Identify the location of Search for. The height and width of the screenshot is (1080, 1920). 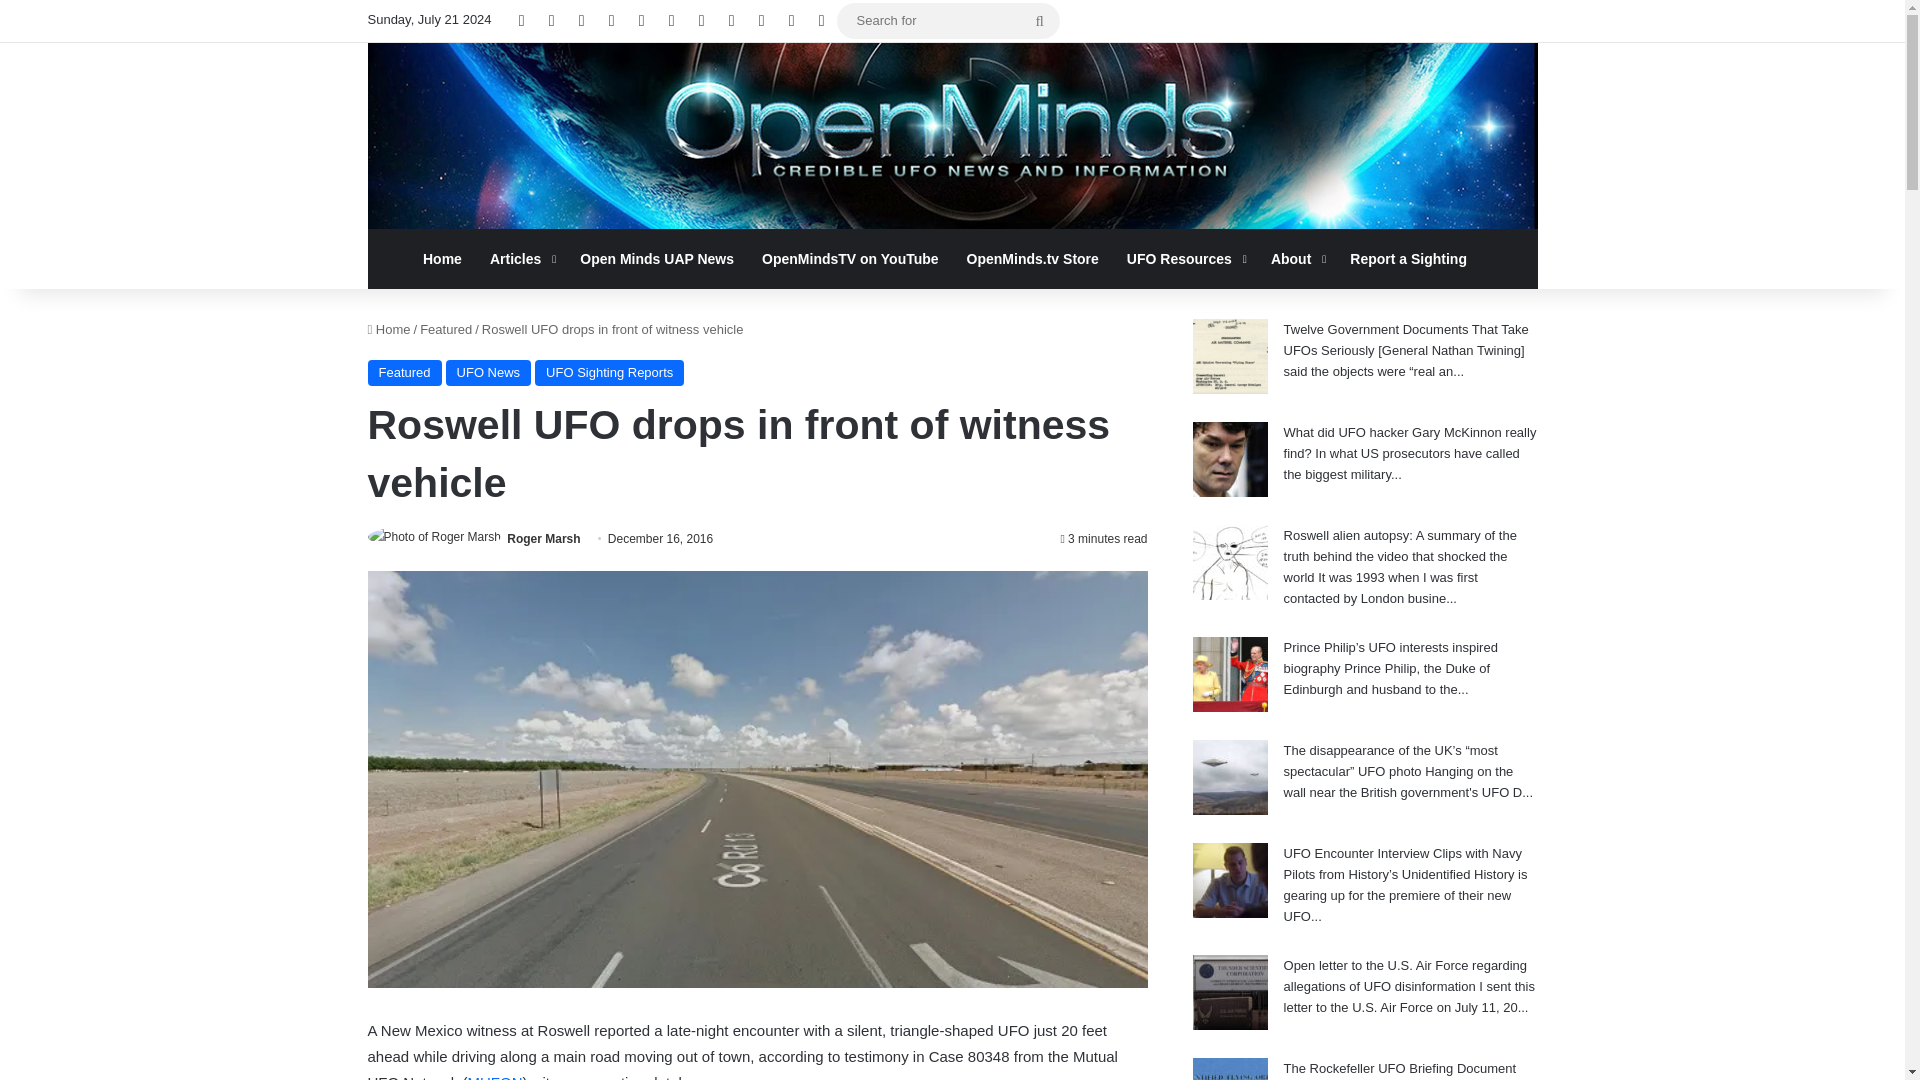
(948, 20).